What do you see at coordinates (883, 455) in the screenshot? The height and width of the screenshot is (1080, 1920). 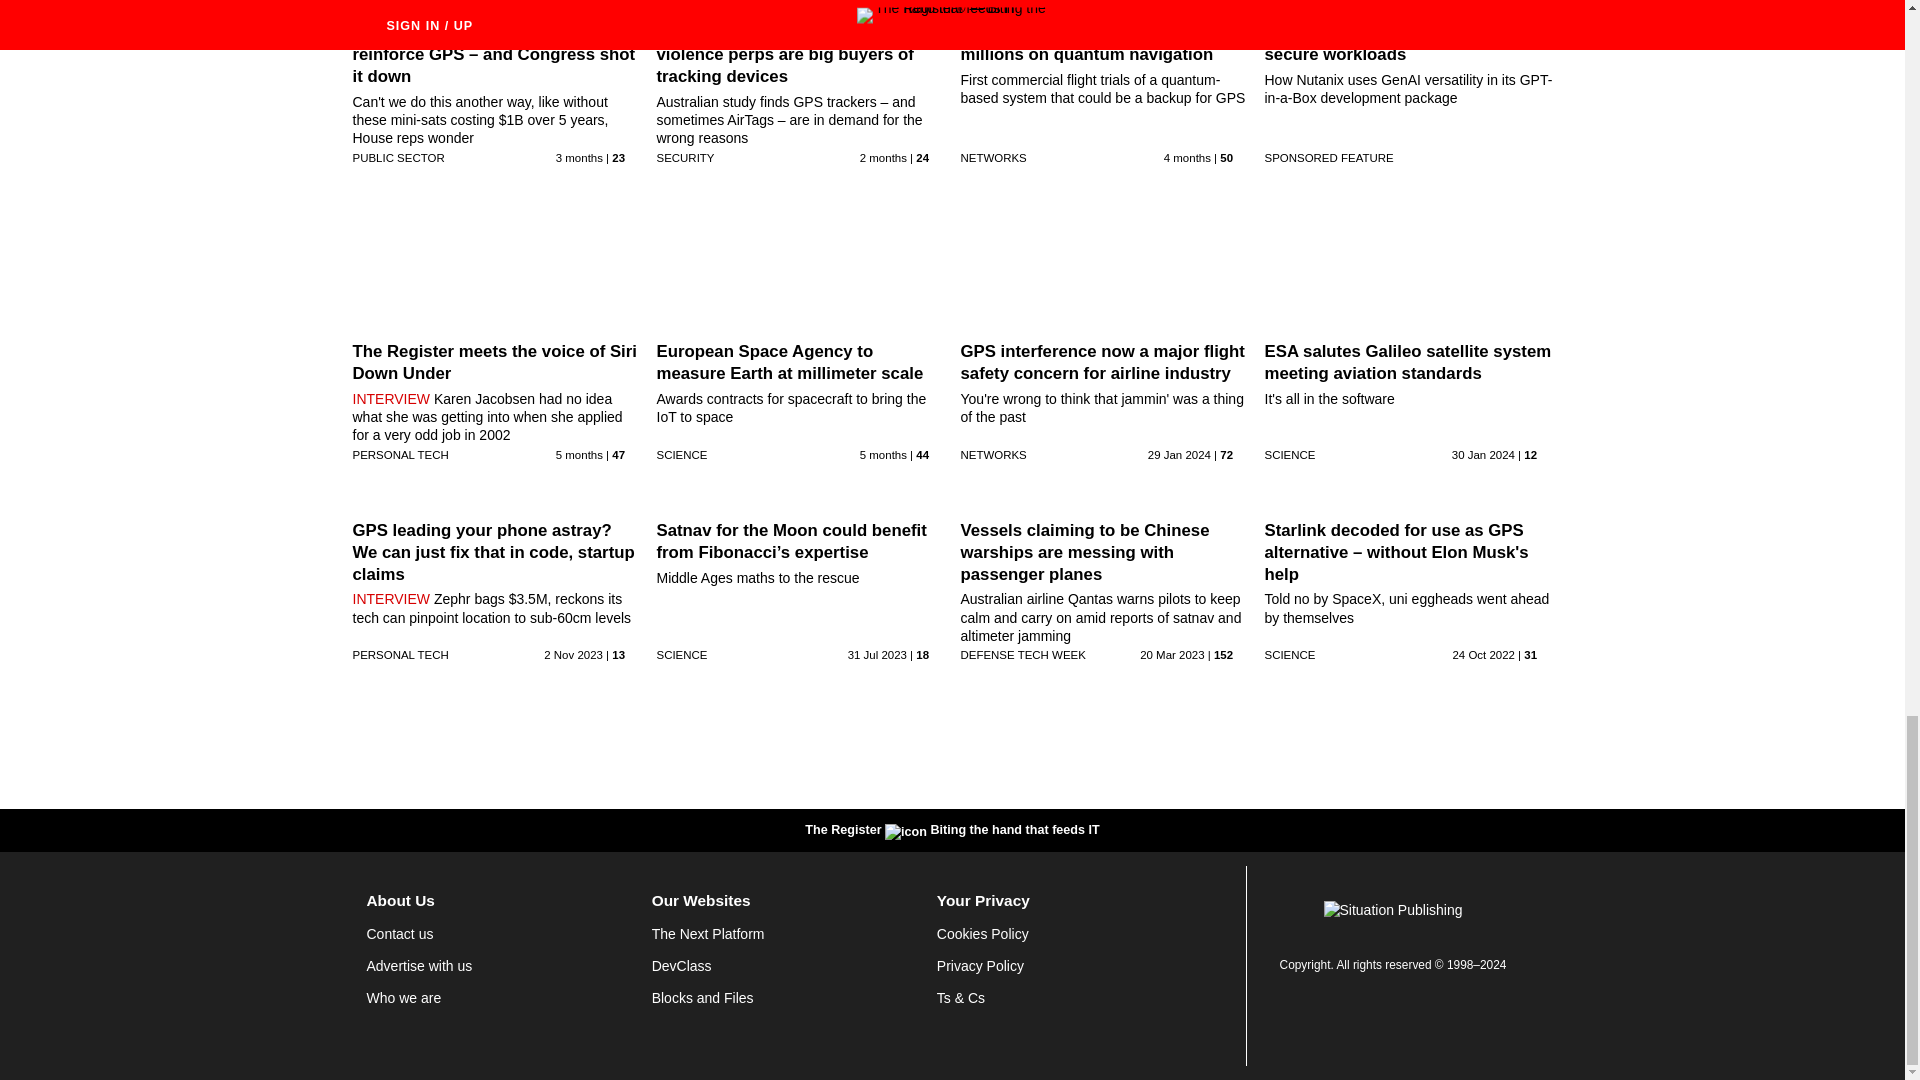 I see `20 Mar 2024 7:30` at bounding box center [883, 455].